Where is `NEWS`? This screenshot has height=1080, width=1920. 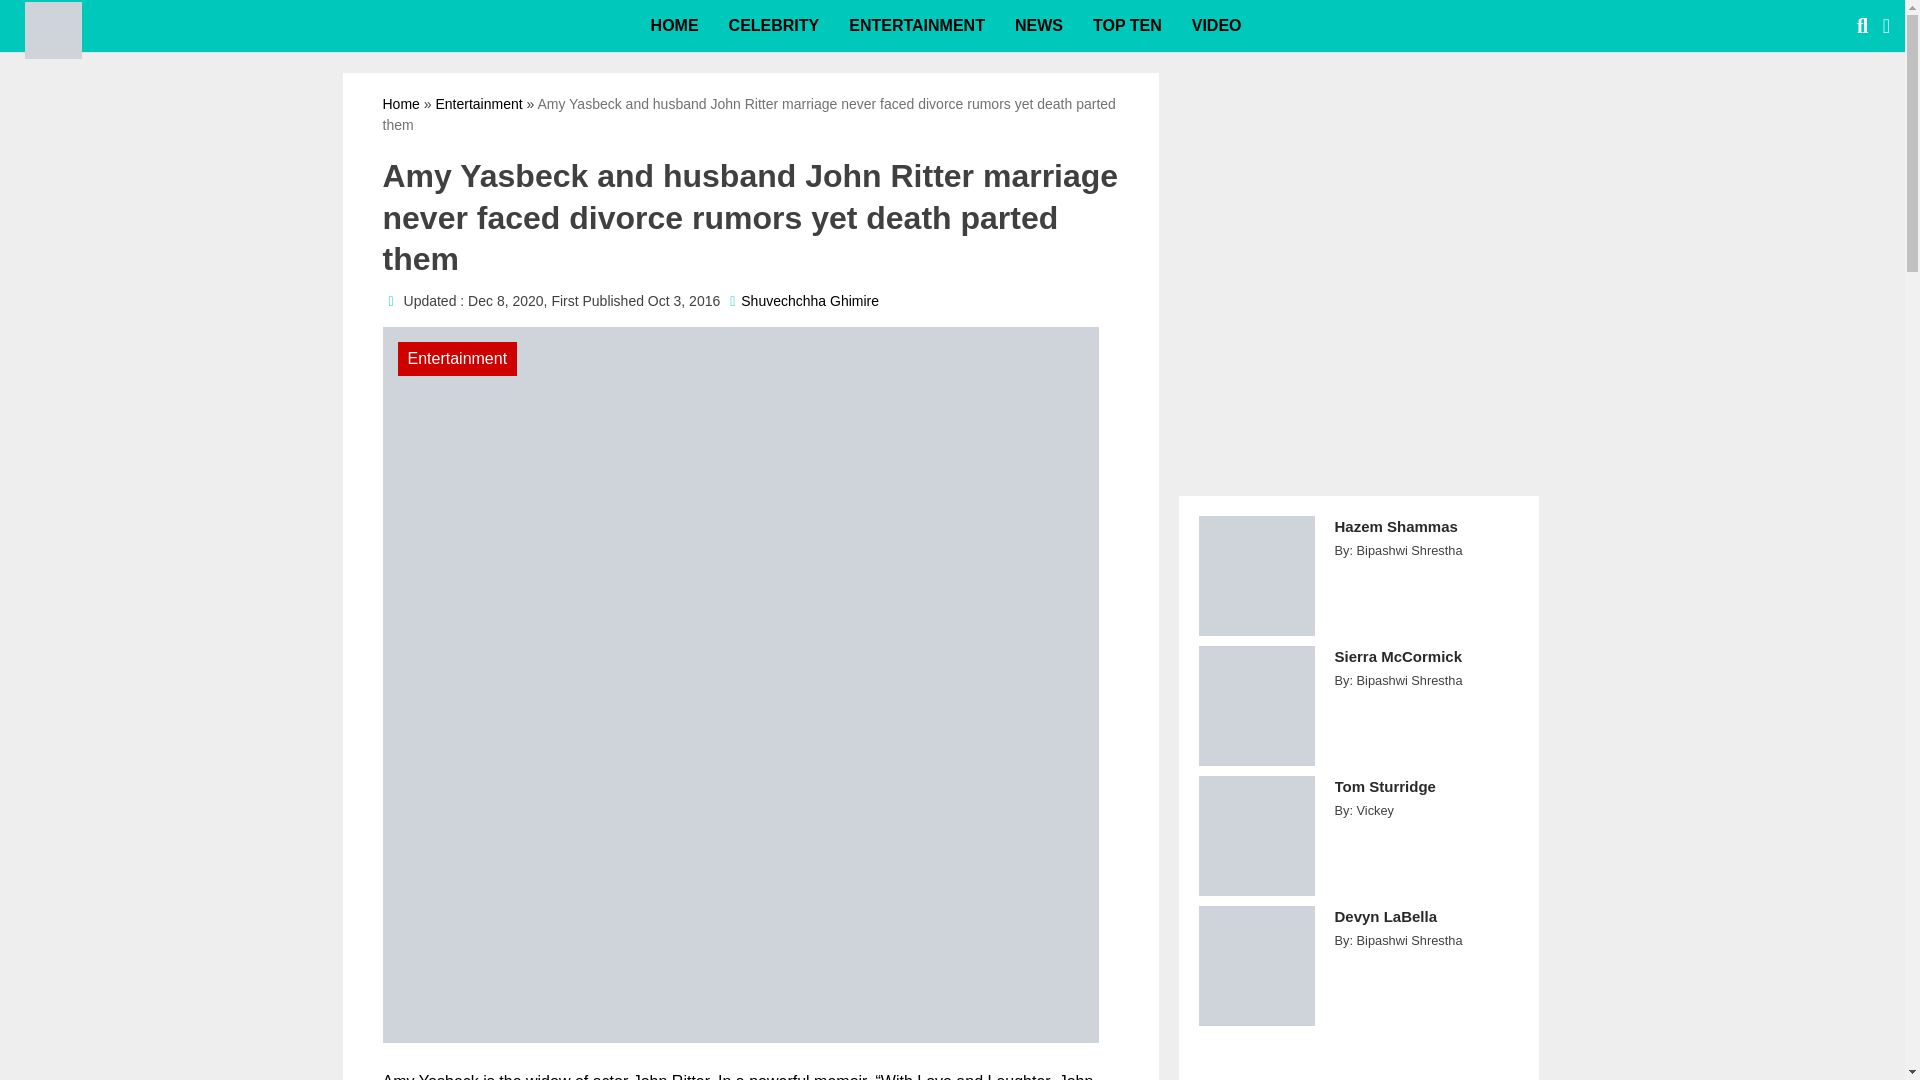 NEWS is located at coordinates (1038, 26).